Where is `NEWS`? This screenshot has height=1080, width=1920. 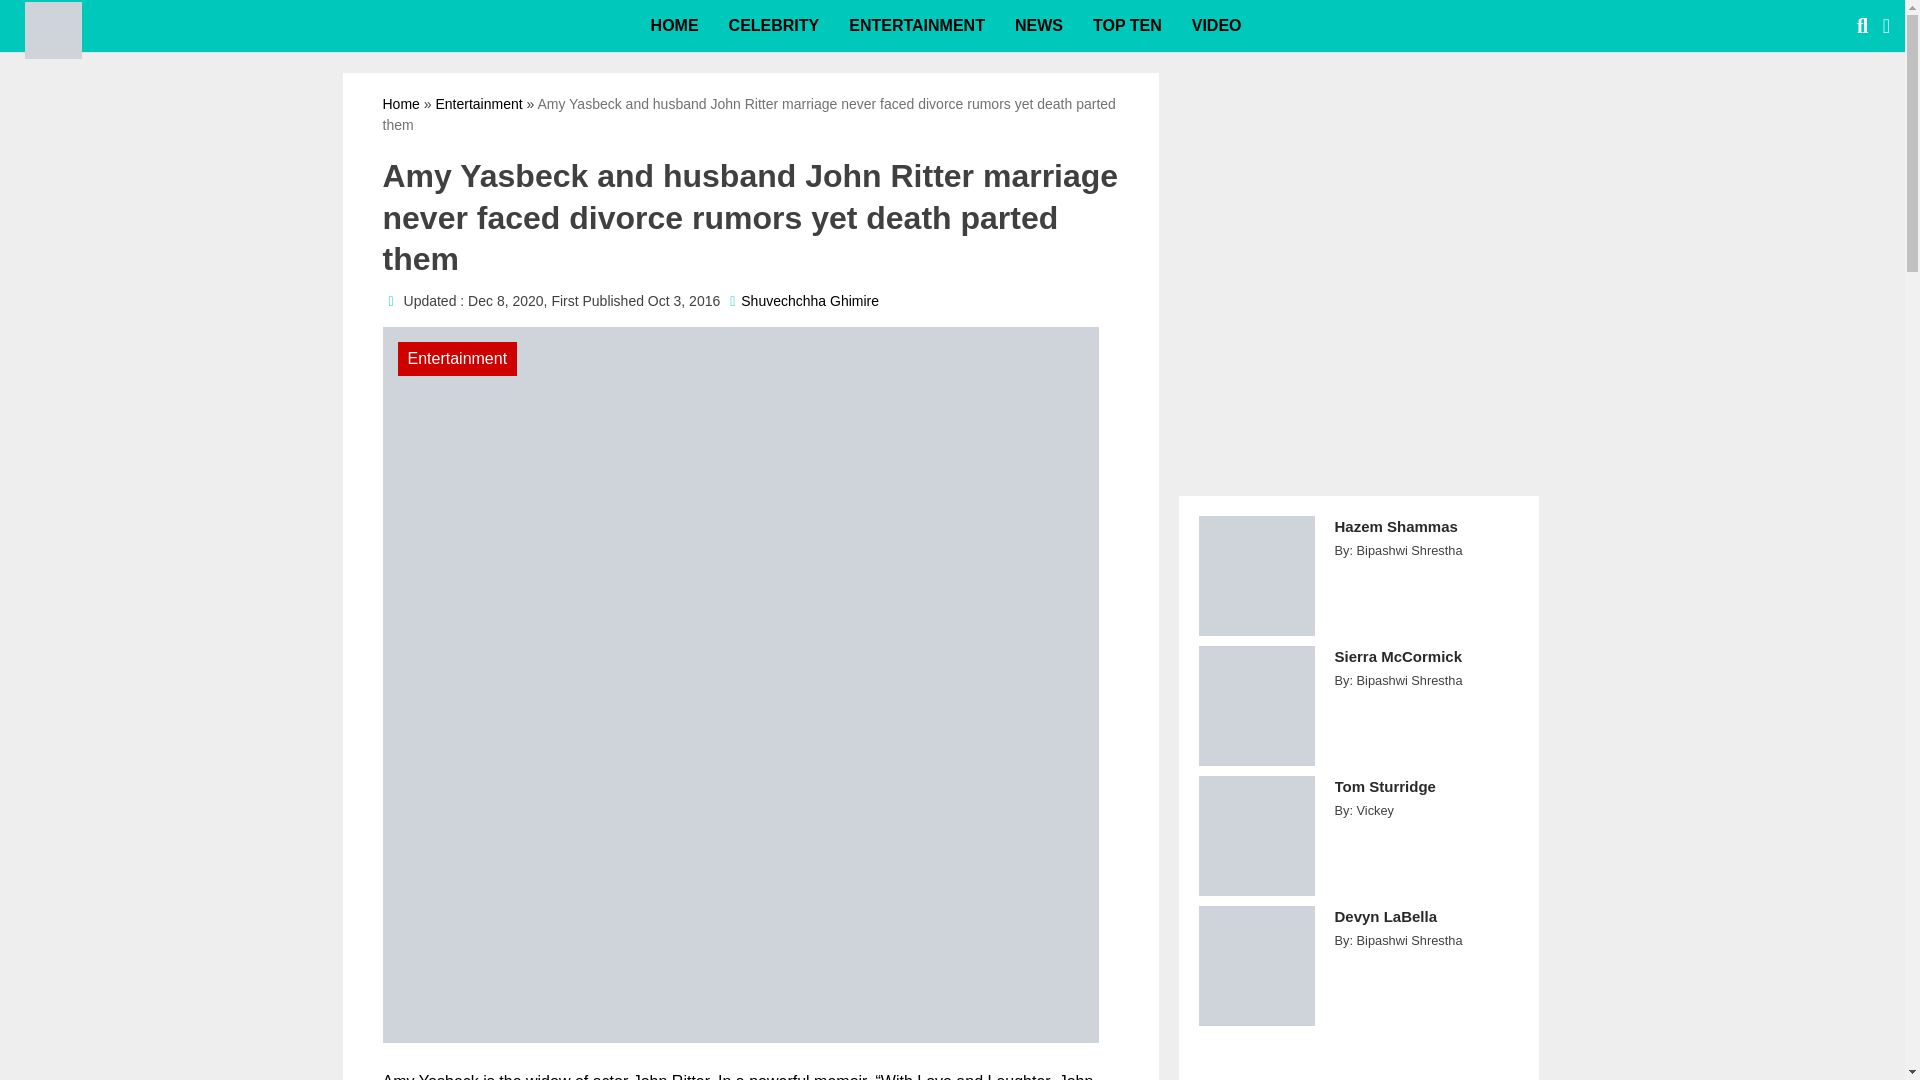 NEWS is located at coordinates (1038, 26).